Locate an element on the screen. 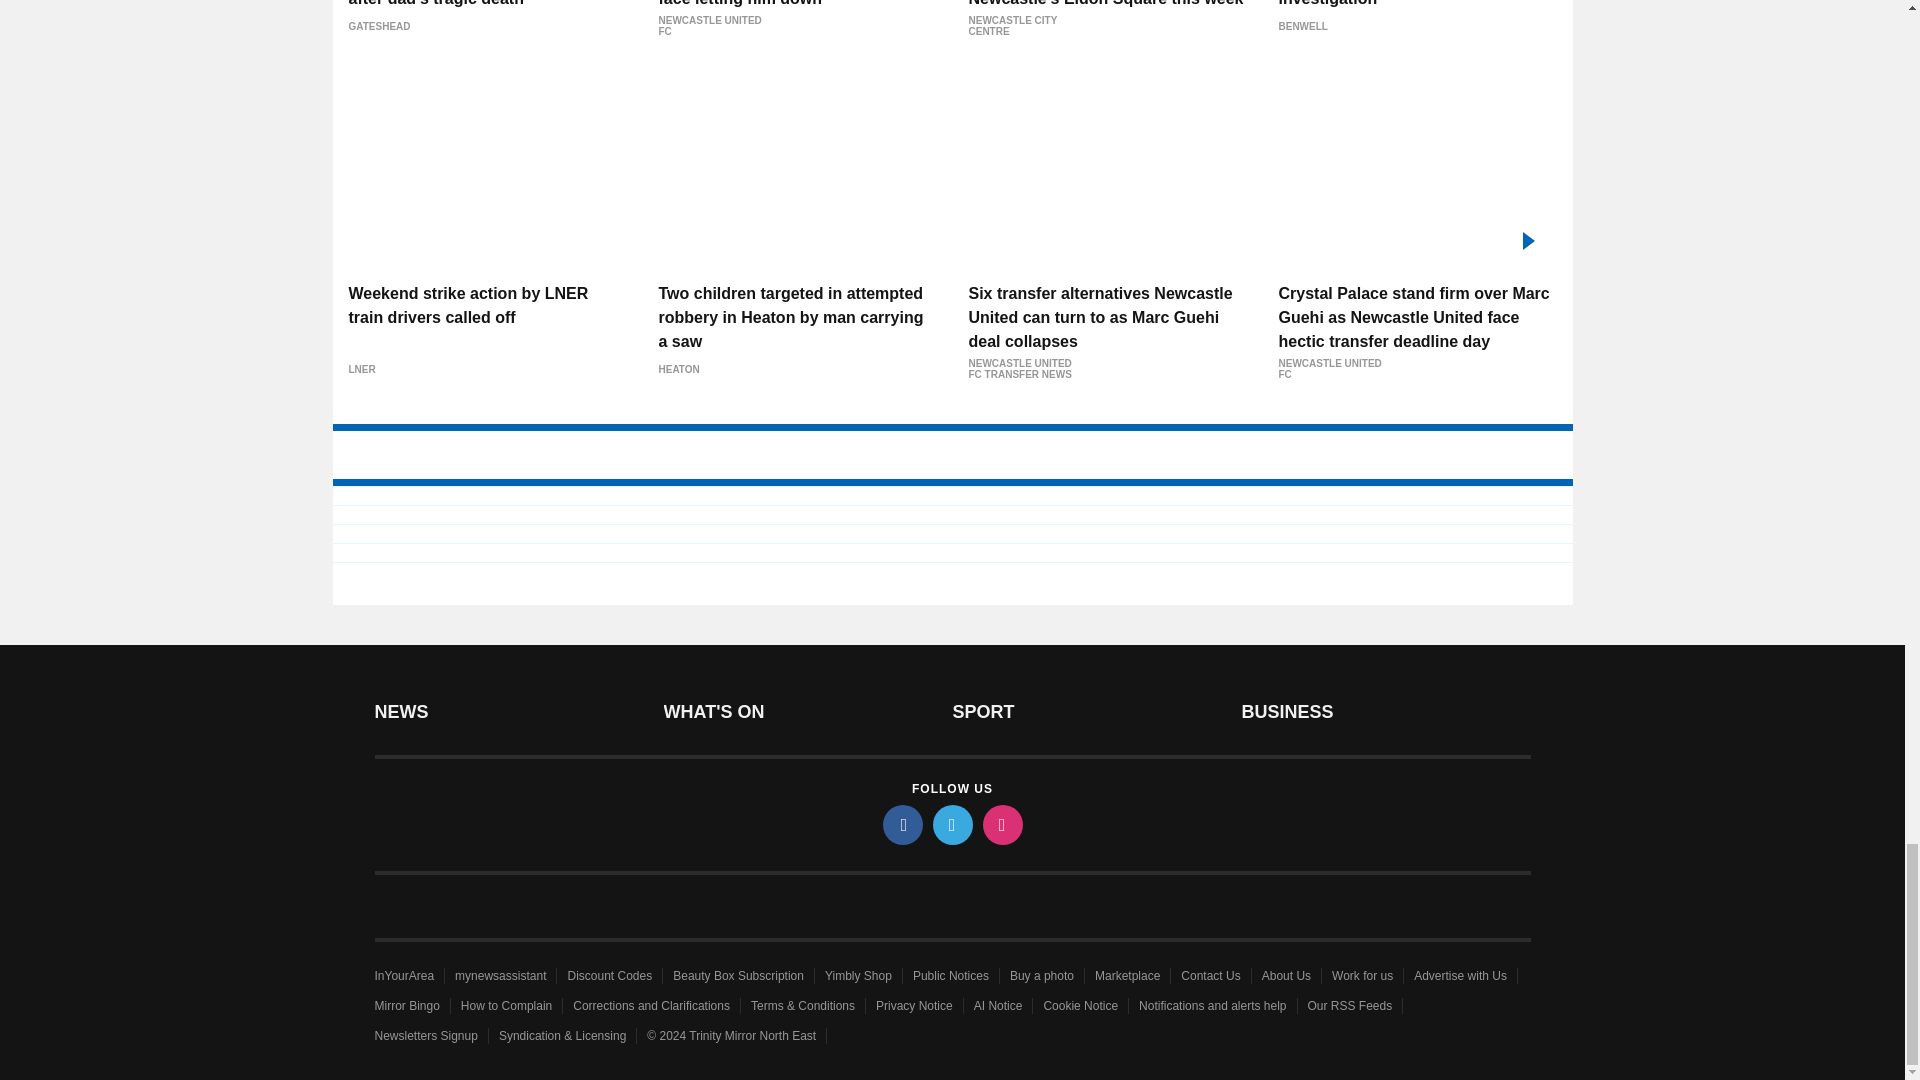  facebook is located at coordinates (901, 824).